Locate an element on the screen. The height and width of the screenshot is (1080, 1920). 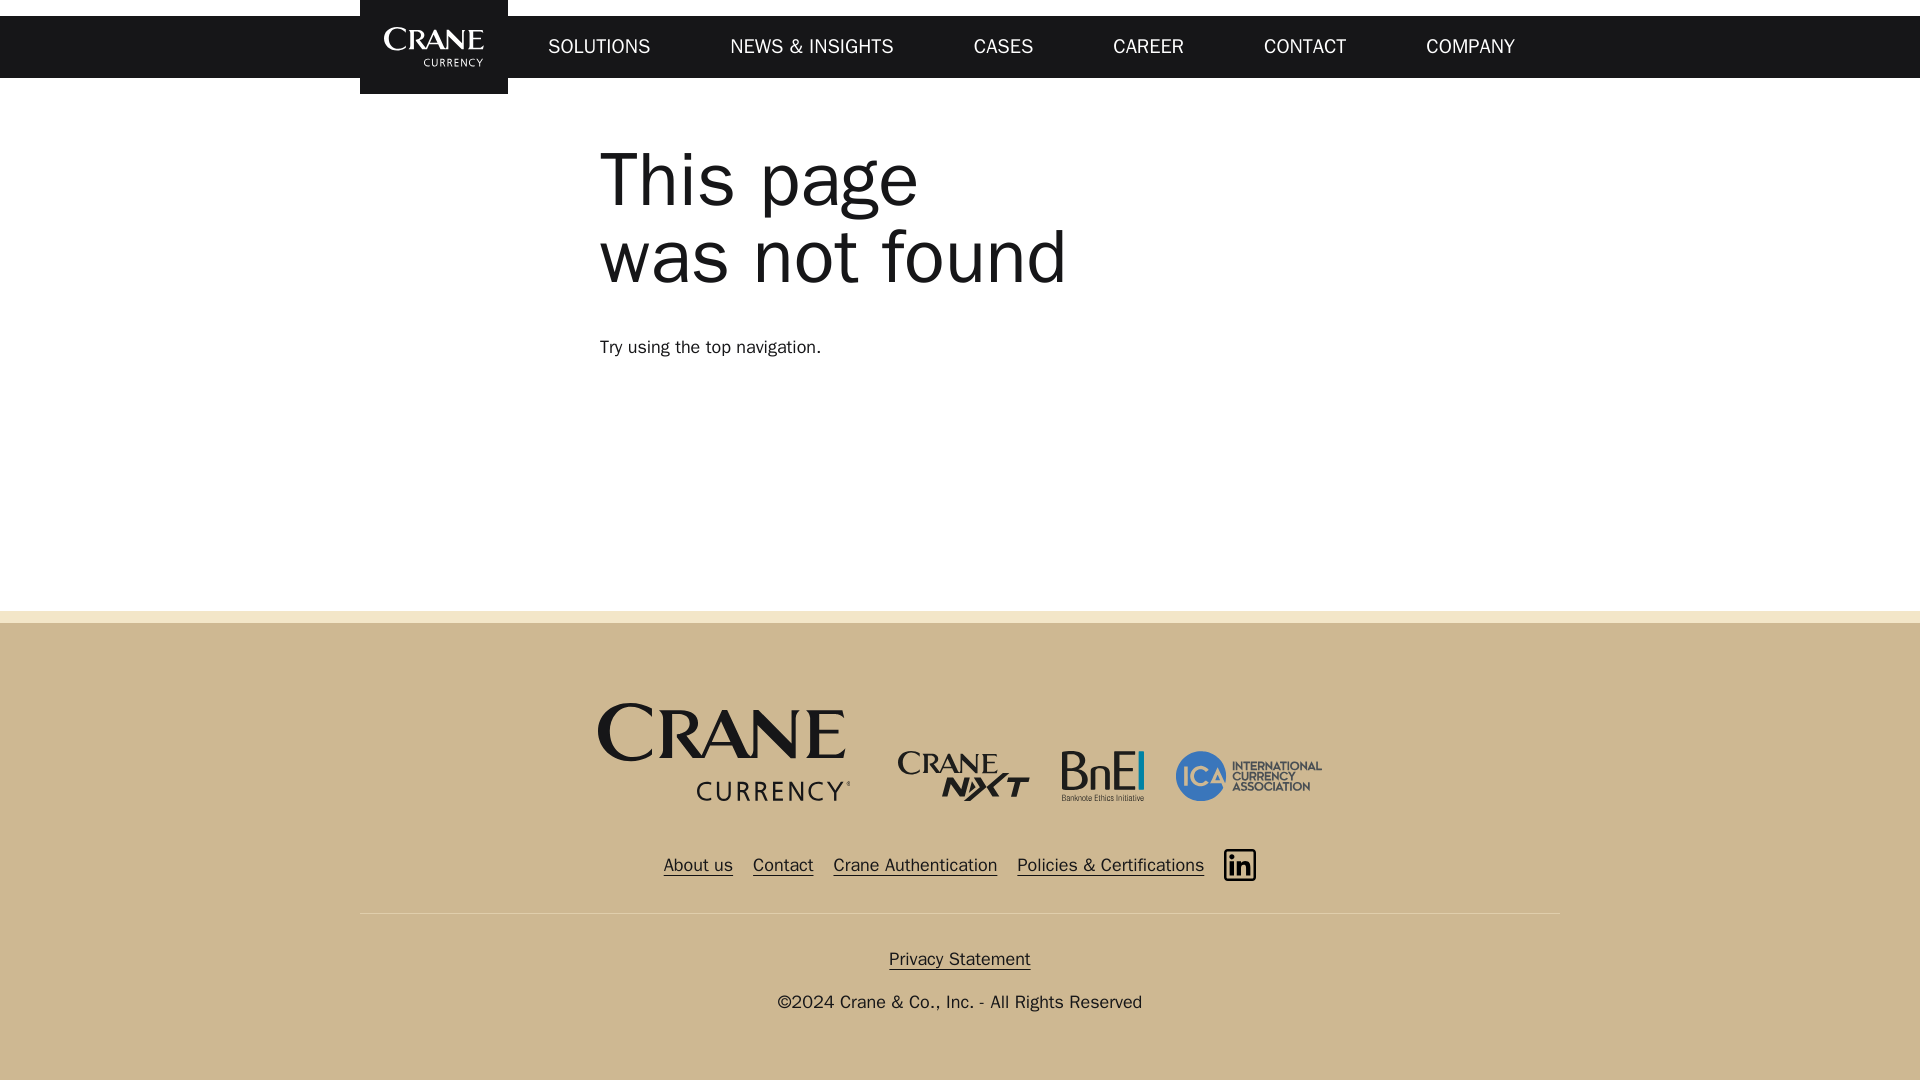
CAREER is located at coordinates (1148, 46).